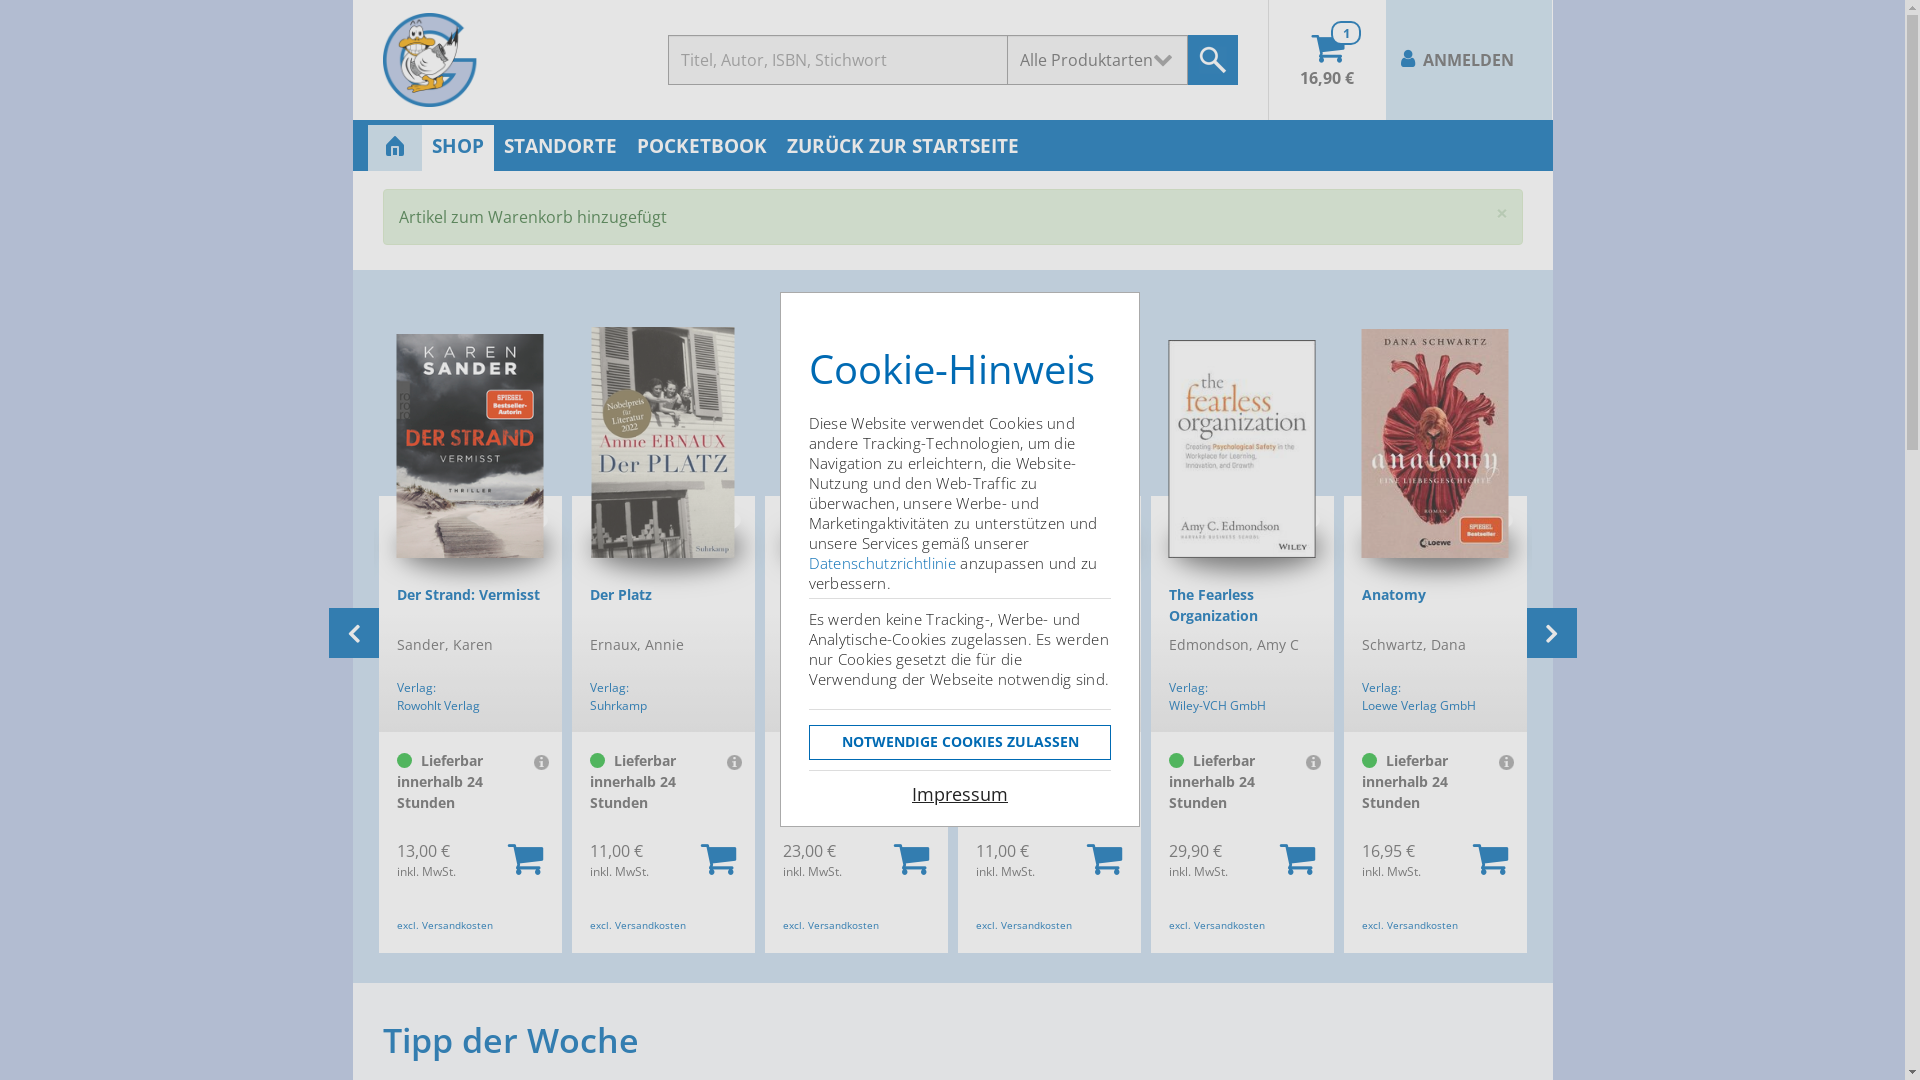 The height and width of the screenshot is (1080, 1920). Describe the element at coordinates (638, 922) in the screenshot. I see `excl. Versandkosten` at that location.